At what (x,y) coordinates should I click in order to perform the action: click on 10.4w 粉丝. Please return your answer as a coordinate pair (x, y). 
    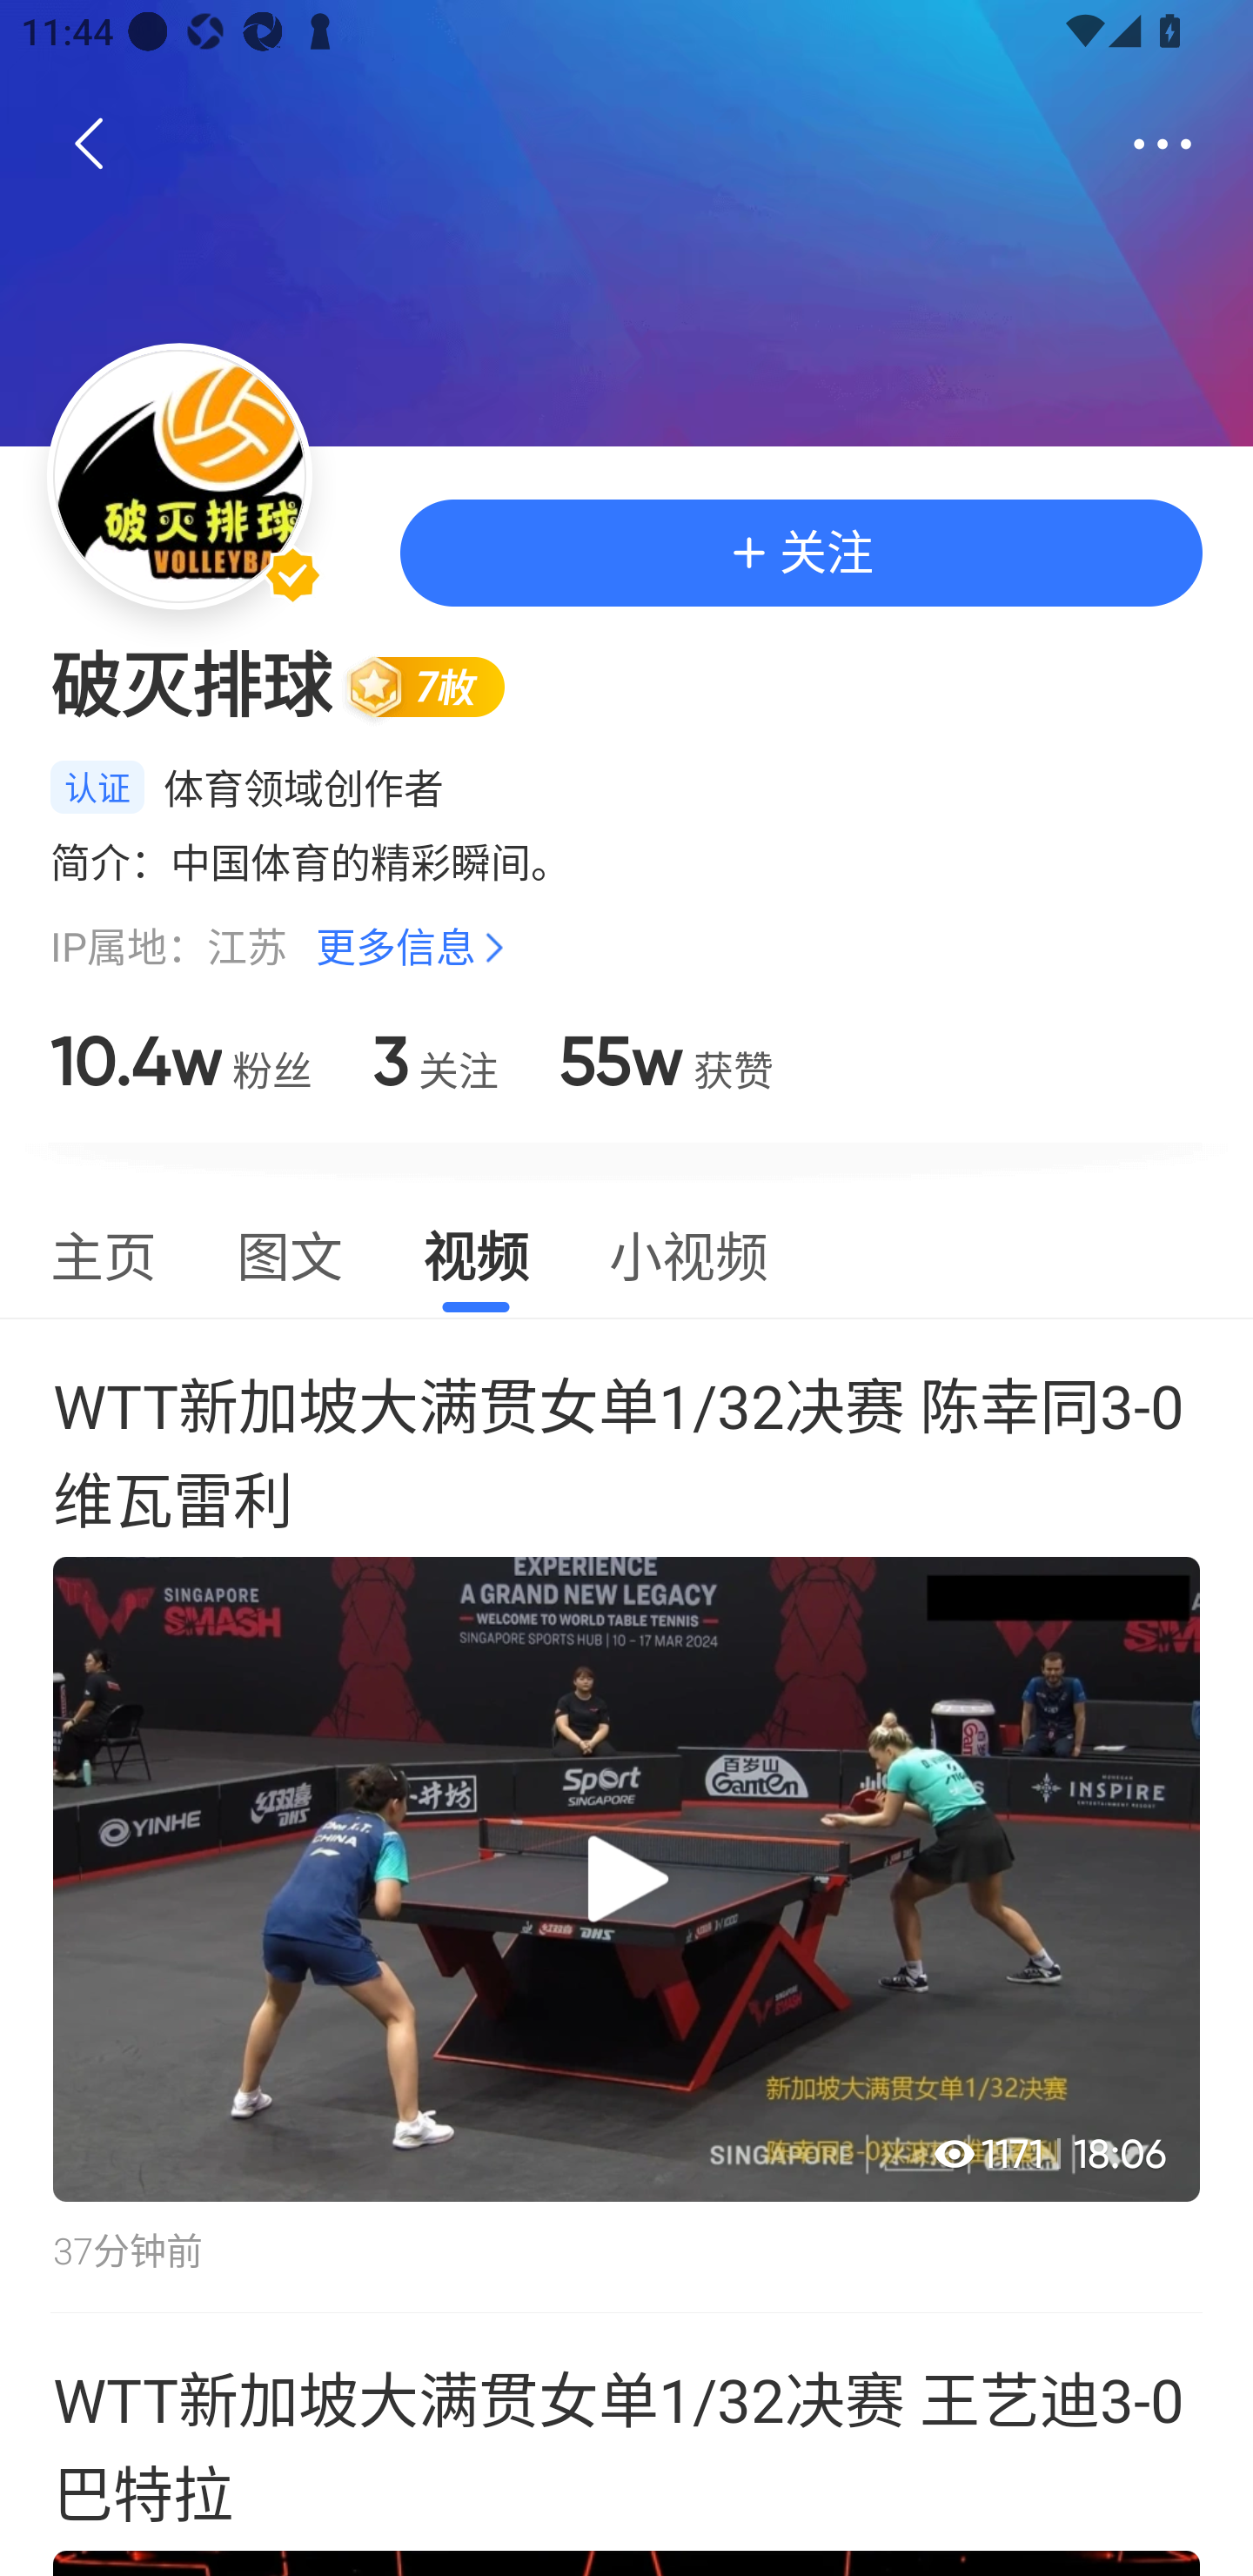
    Looking at the image, I should click on (181, 1061).